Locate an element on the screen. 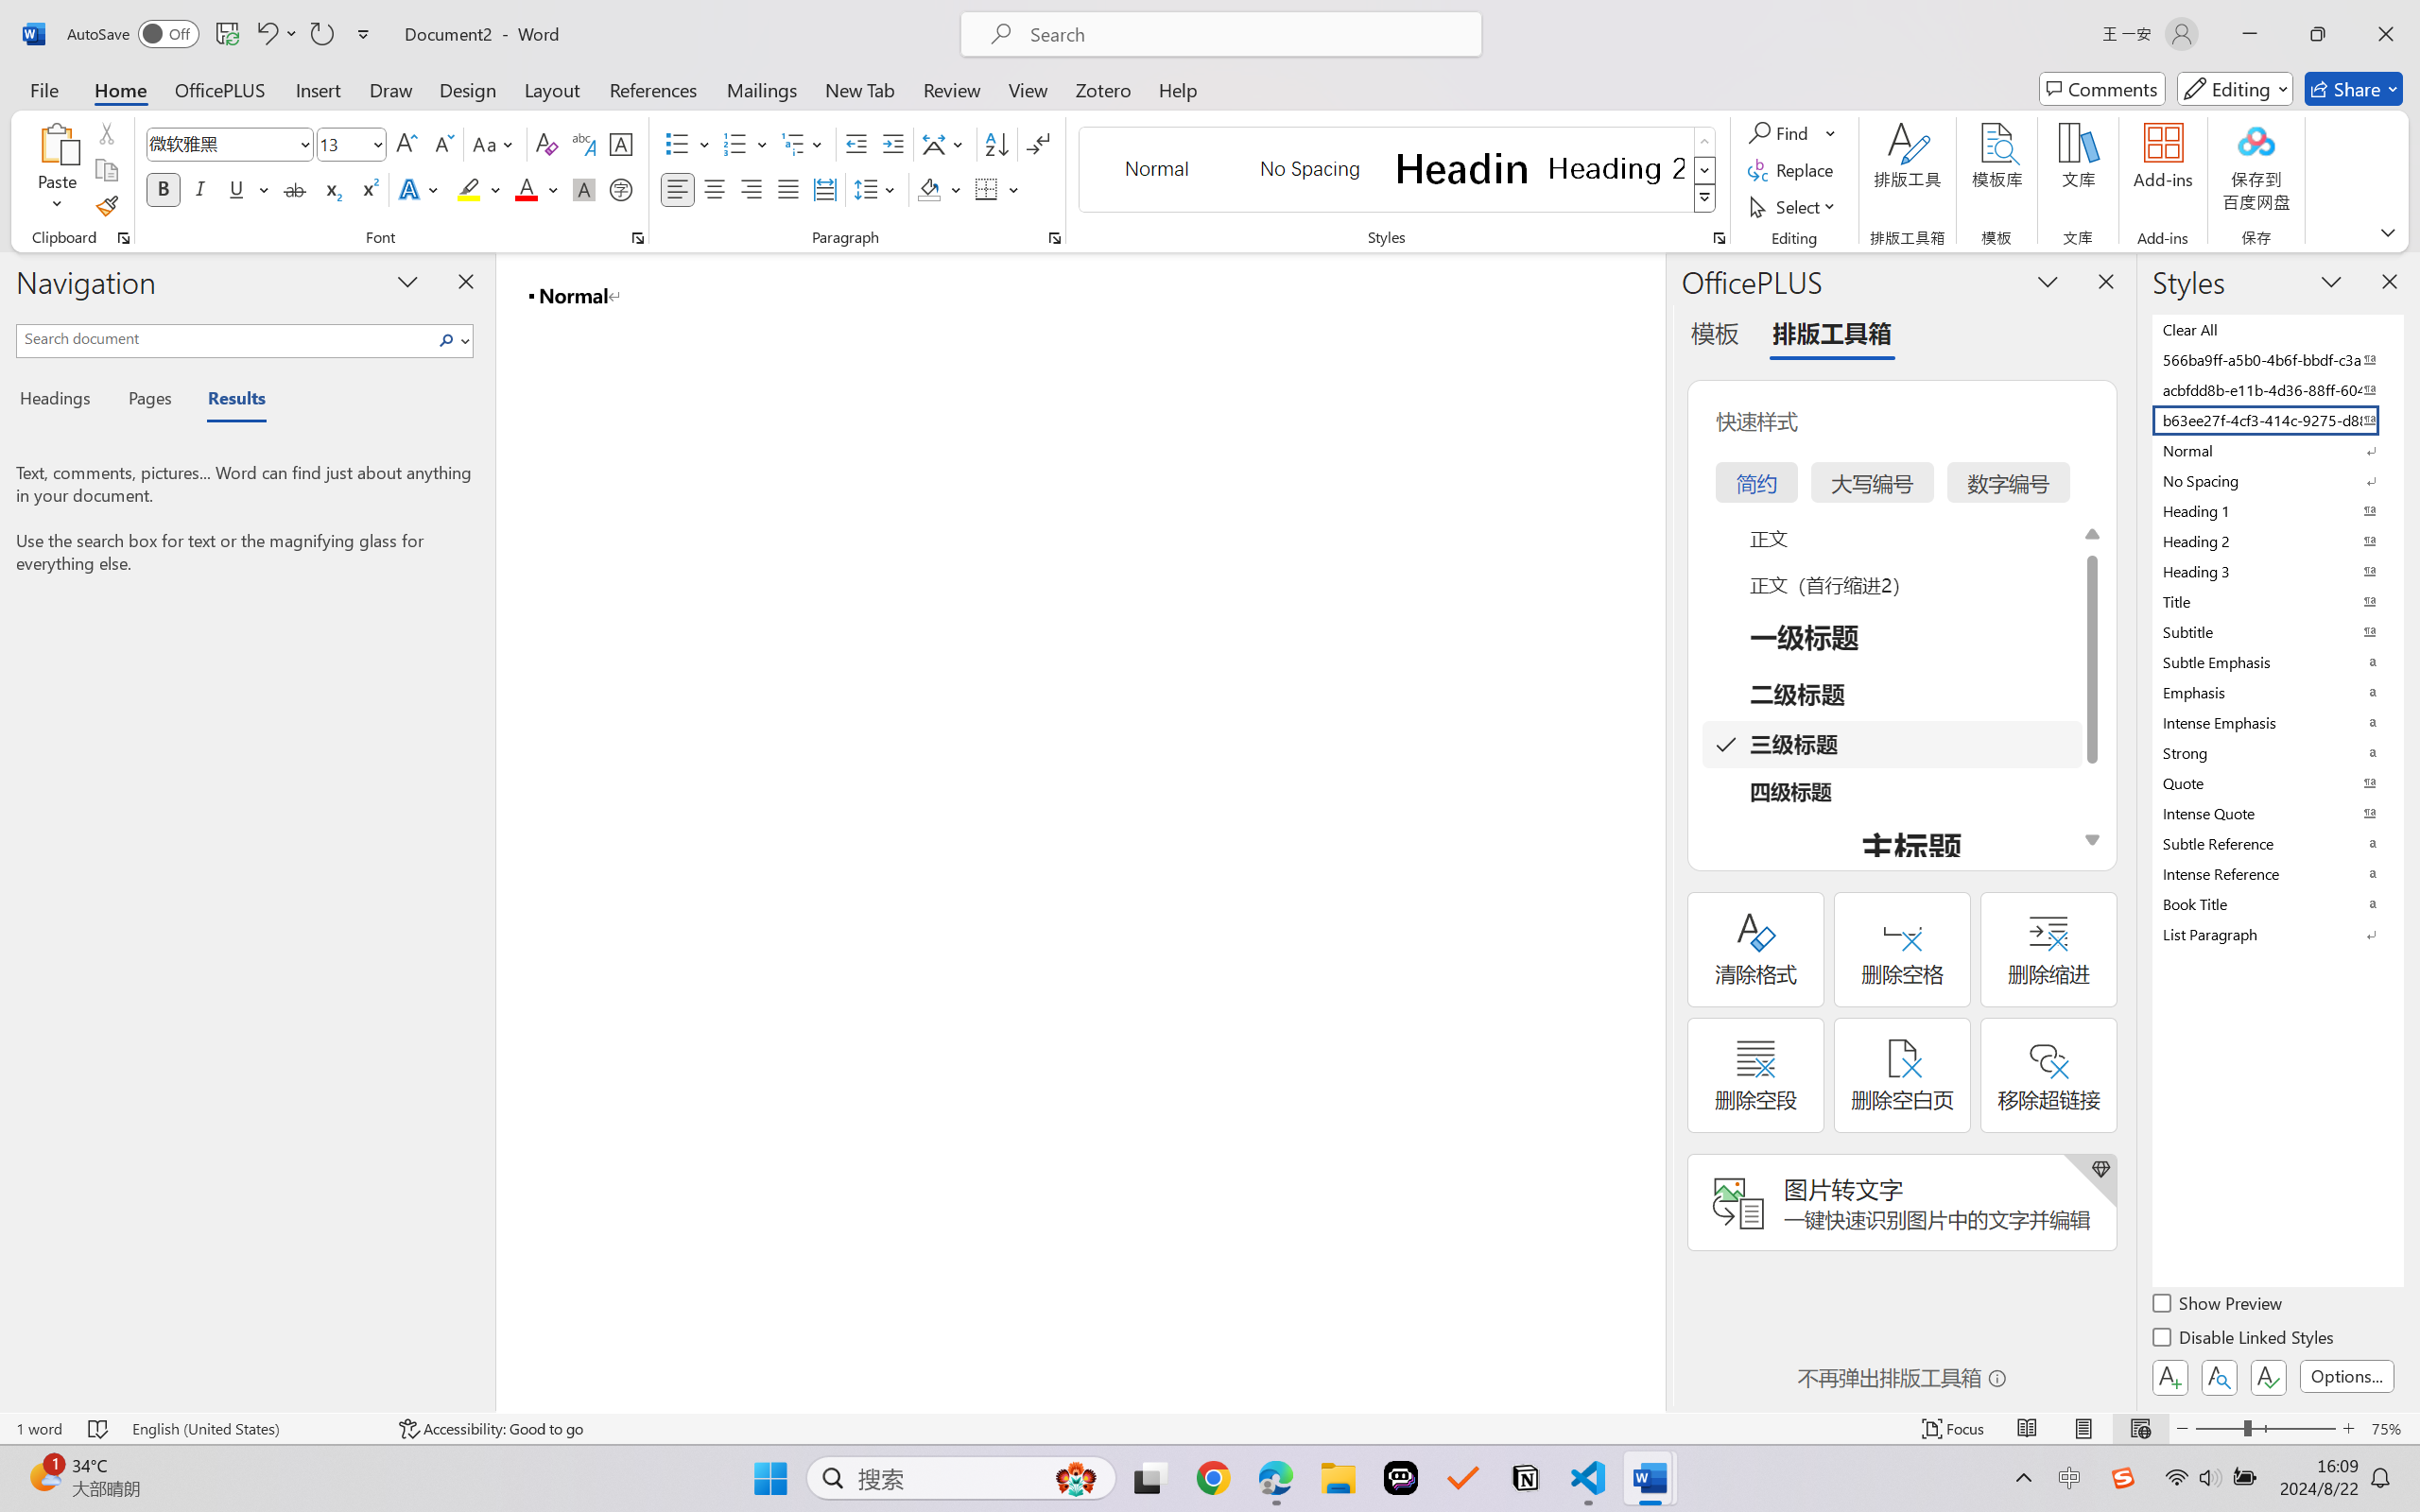  No Spacing is located at coordinates (2276, 480).